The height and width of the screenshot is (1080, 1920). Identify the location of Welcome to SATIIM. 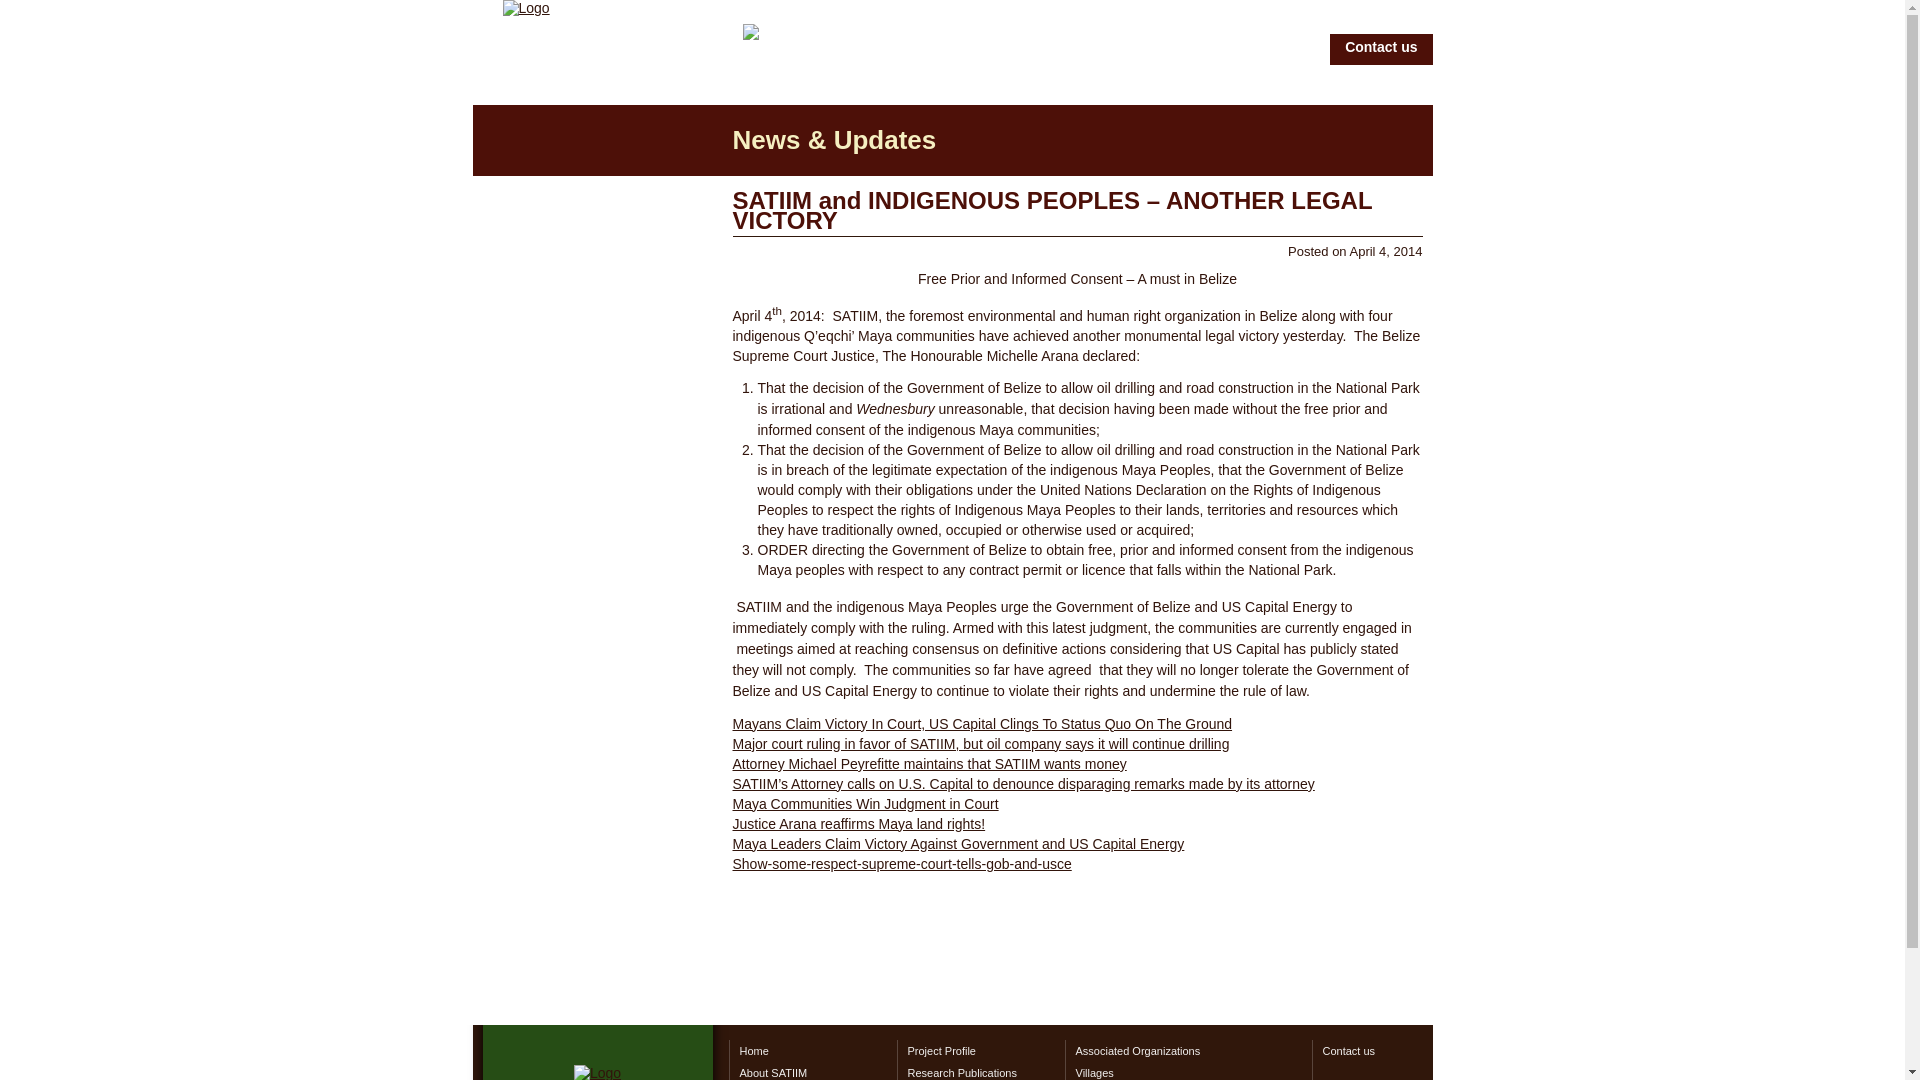
(526, 8).